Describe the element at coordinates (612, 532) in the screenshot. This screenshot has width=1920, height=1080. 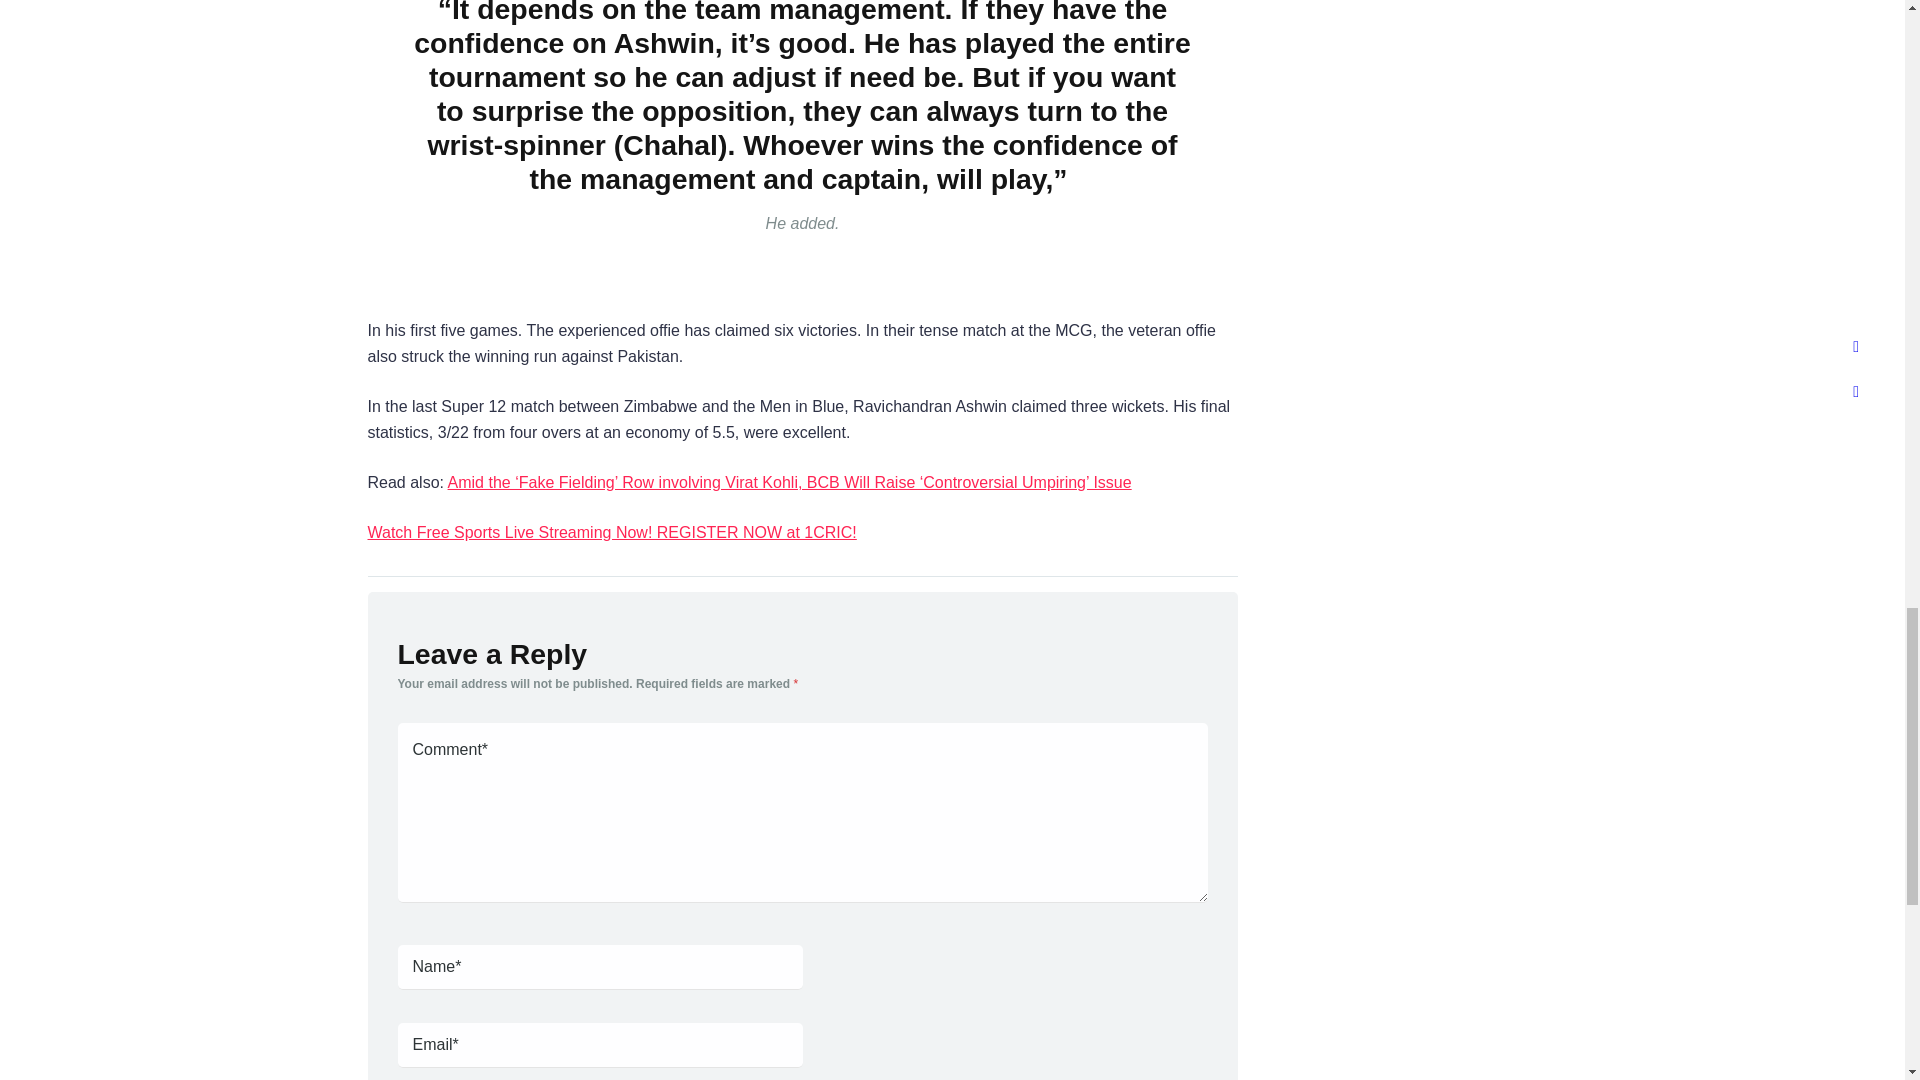
I see `Watch Free Sports Live Streaming Now! REGISTER NOW at 1CRIC!` at that location.